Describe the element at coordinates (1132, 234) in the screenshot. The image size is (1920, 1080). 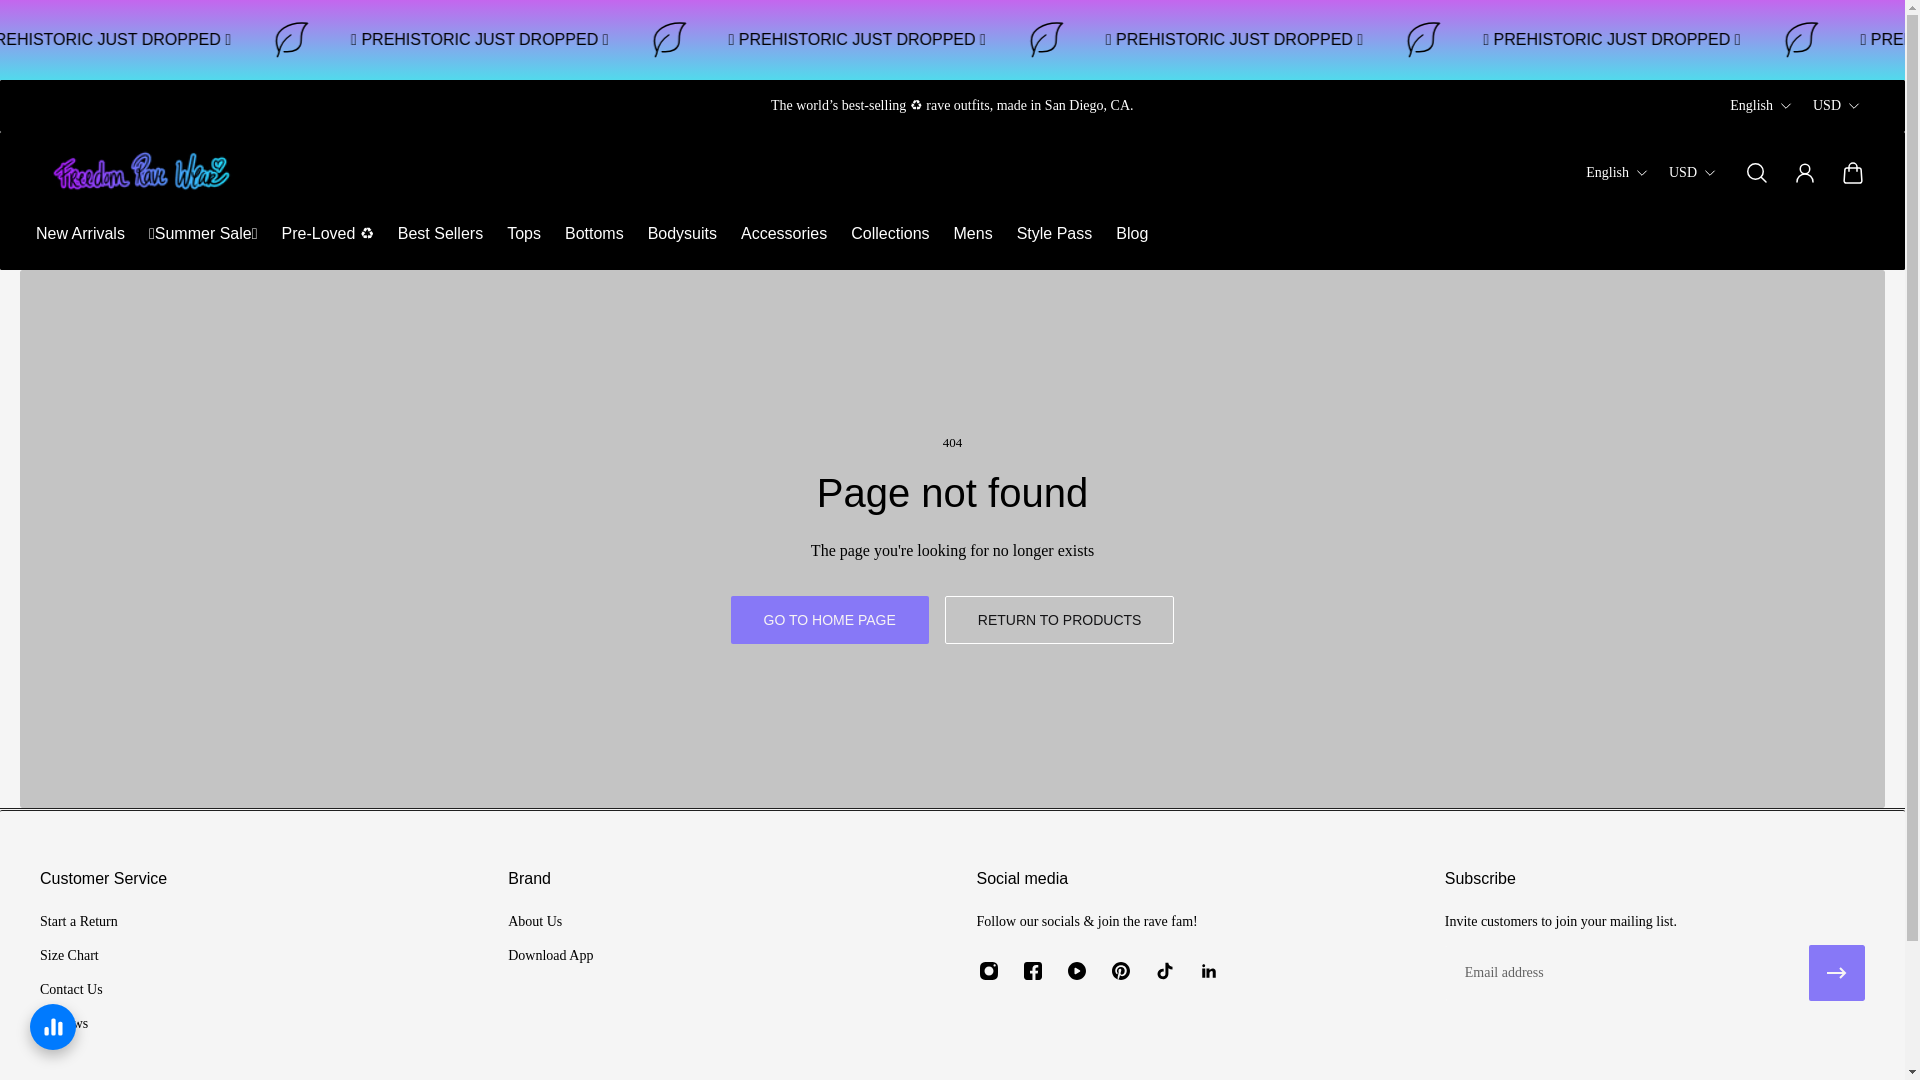
I see `Blog` at that location.